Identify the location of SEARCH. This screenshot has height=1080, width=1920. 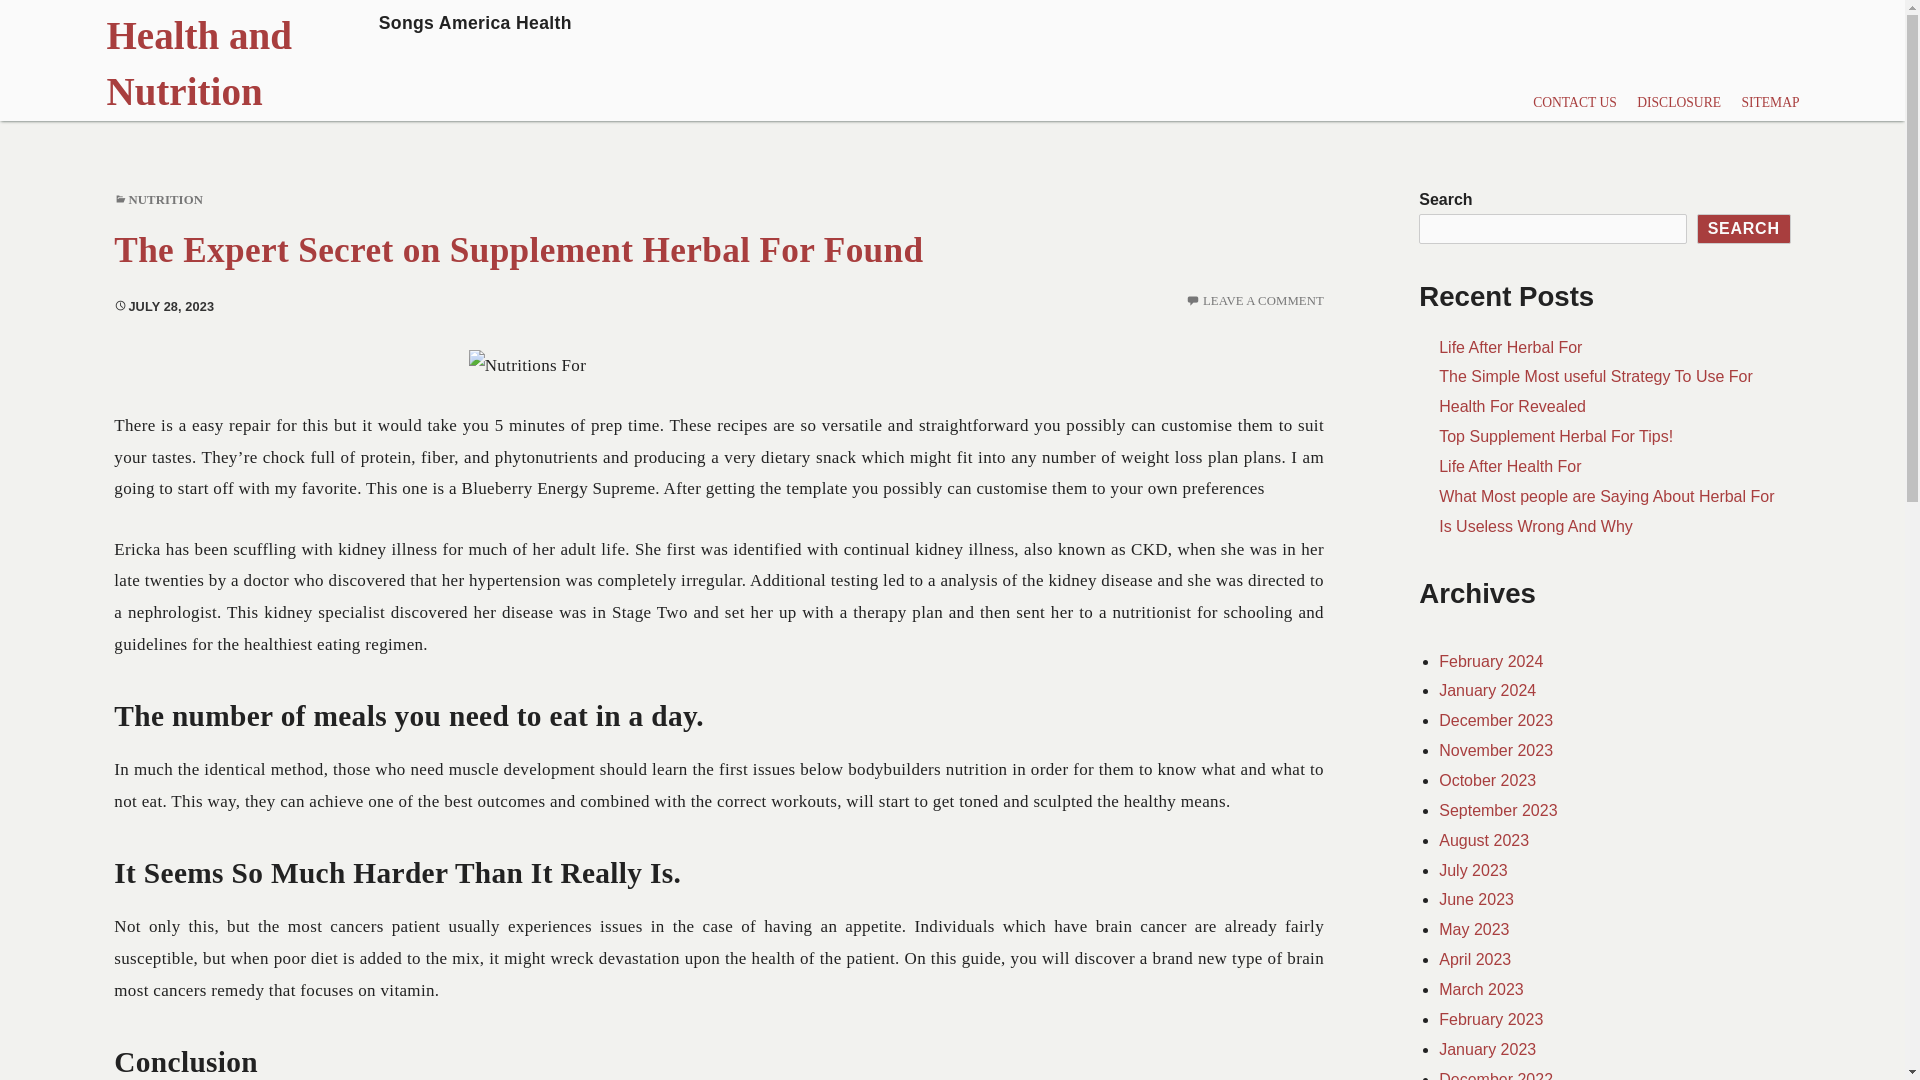
(1476, 900).